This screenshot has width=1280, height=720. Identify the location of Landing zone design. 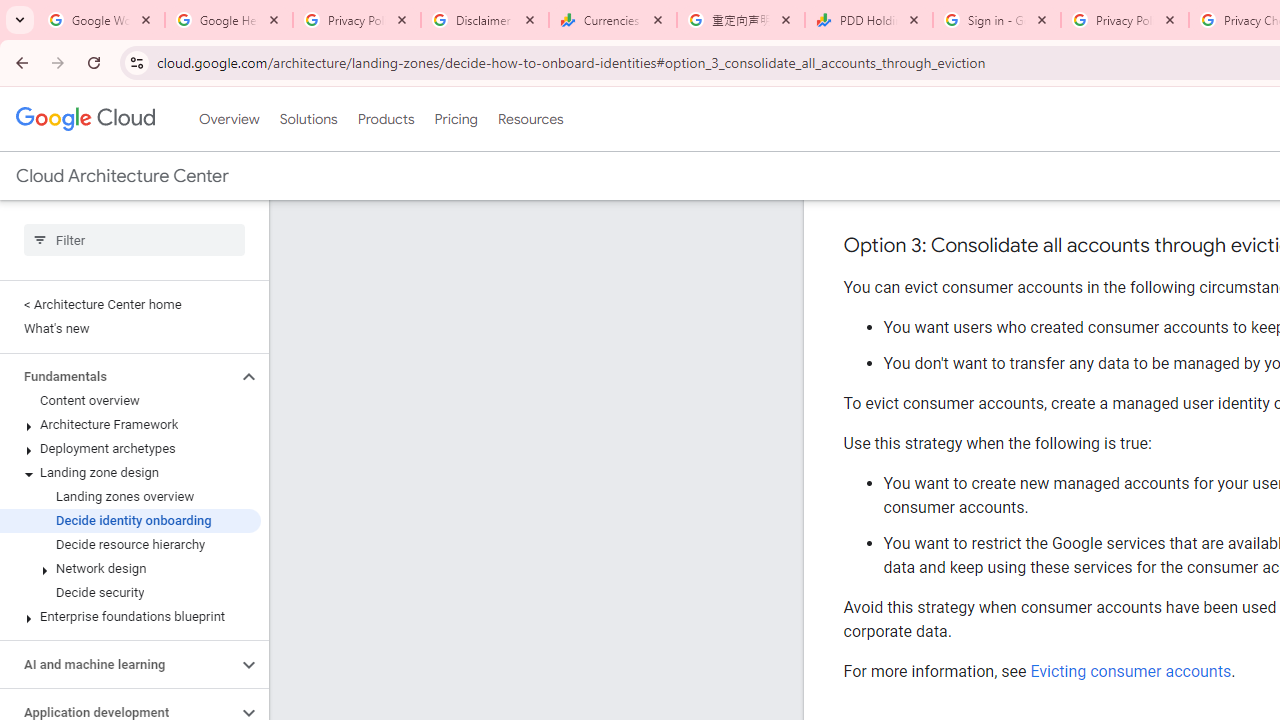
(130, 472).